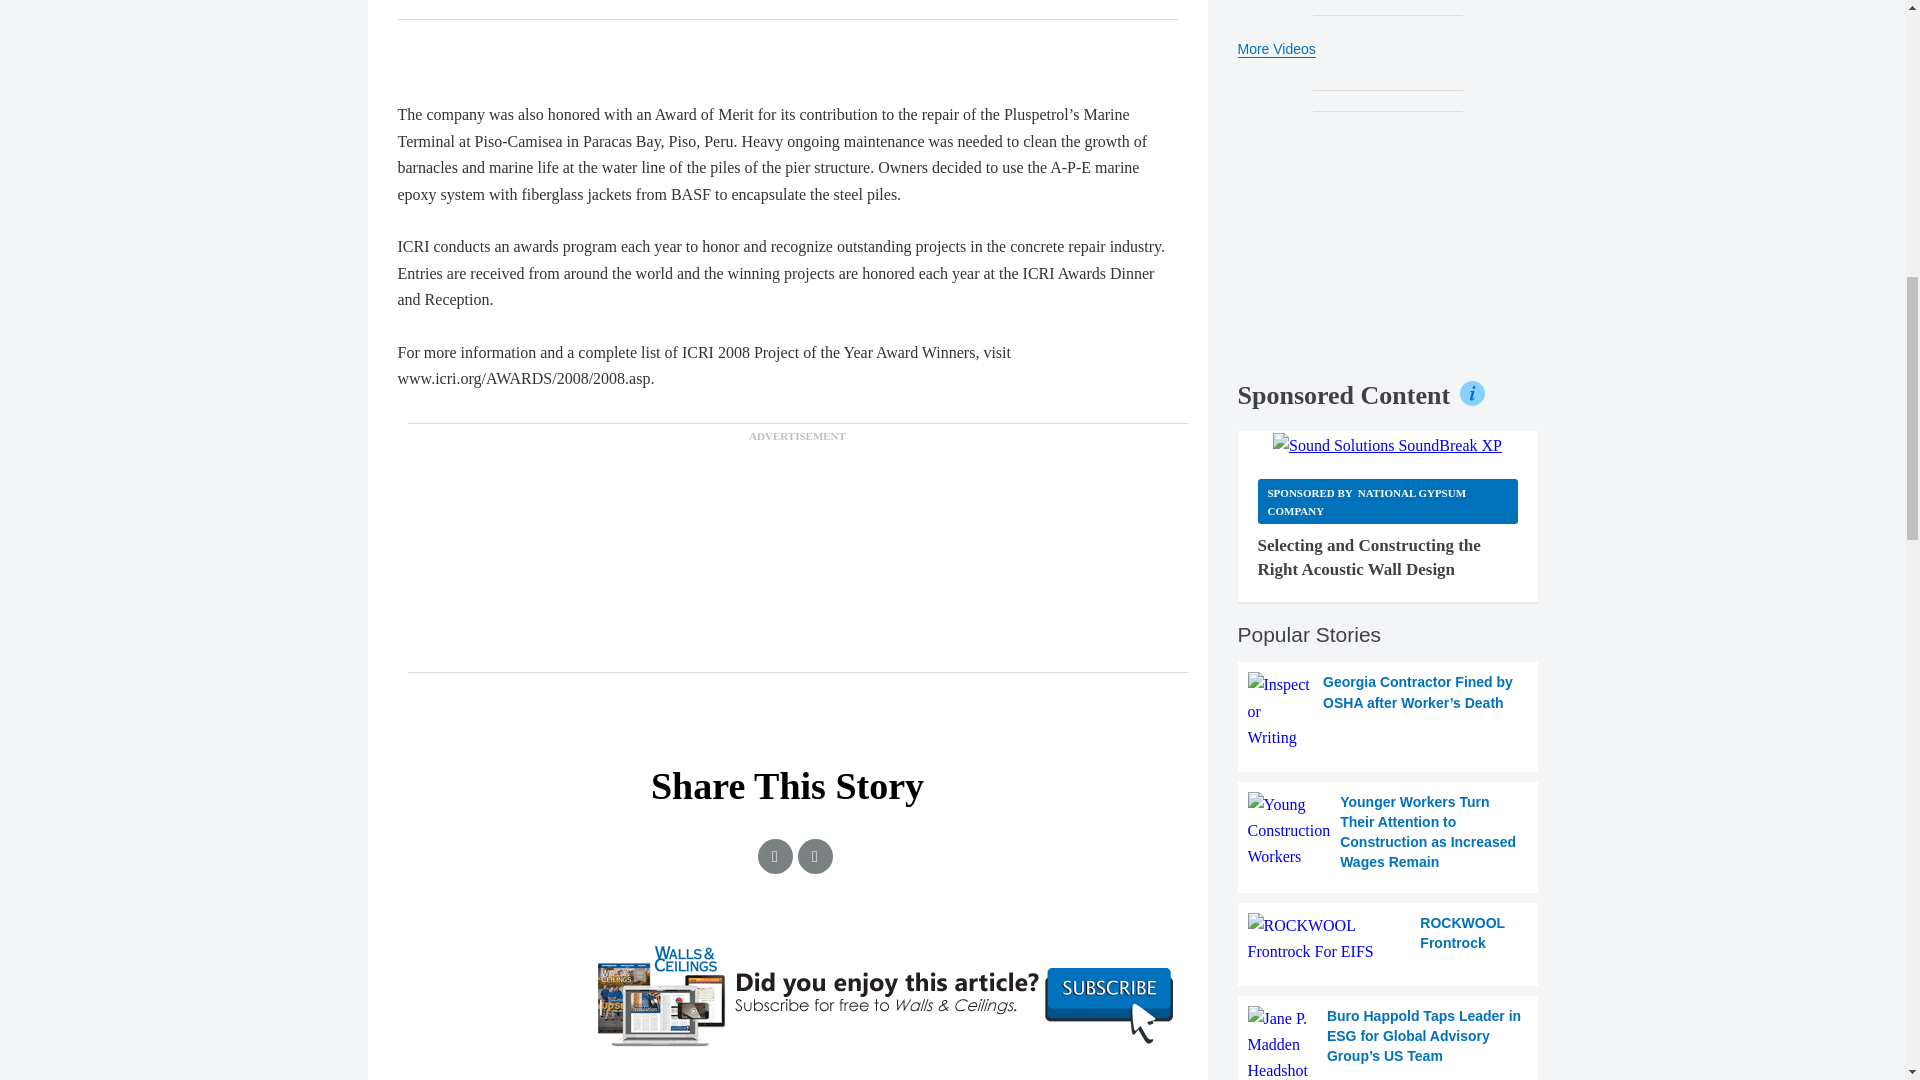 This screenshot has height=1080, width=1920. I want to click on Sponsored by National Gypsum Company, so click(1388, 501).